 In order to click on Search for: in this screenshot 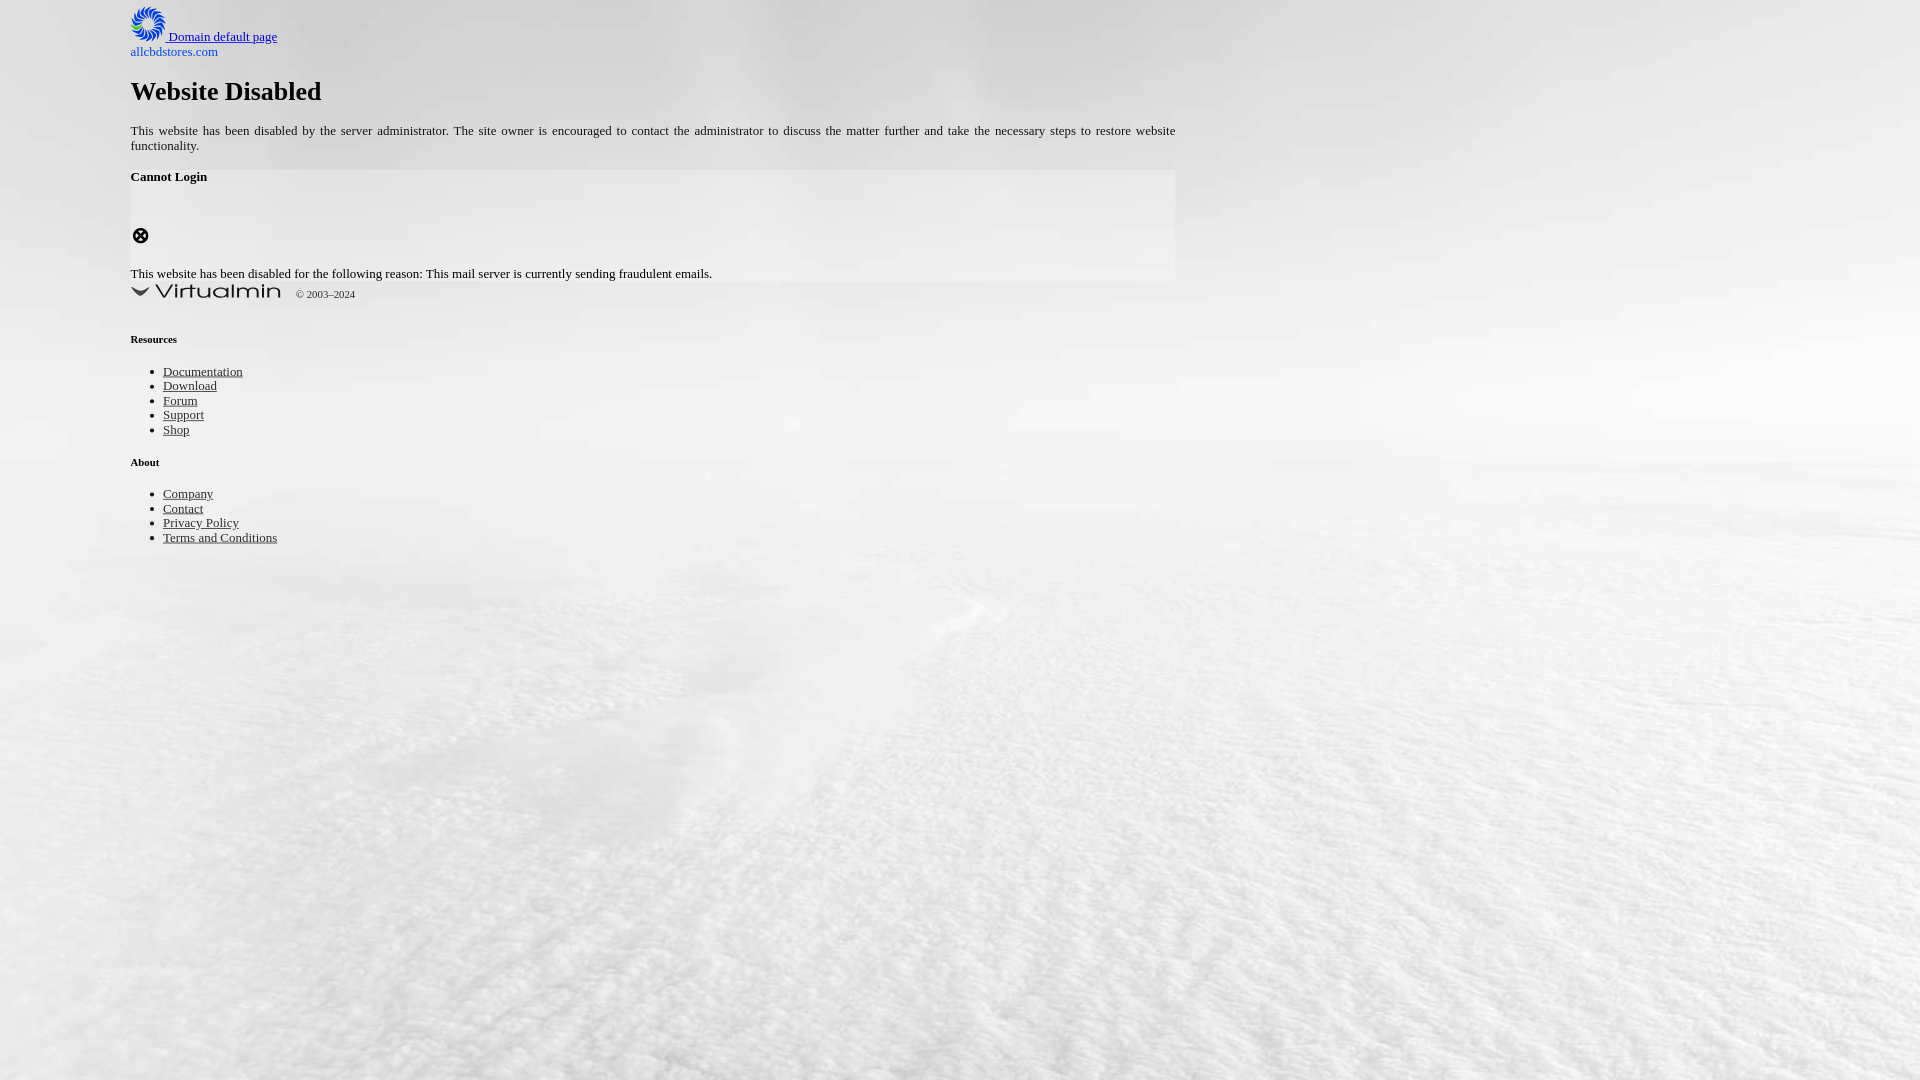, I will do `click(1384, 62)`.